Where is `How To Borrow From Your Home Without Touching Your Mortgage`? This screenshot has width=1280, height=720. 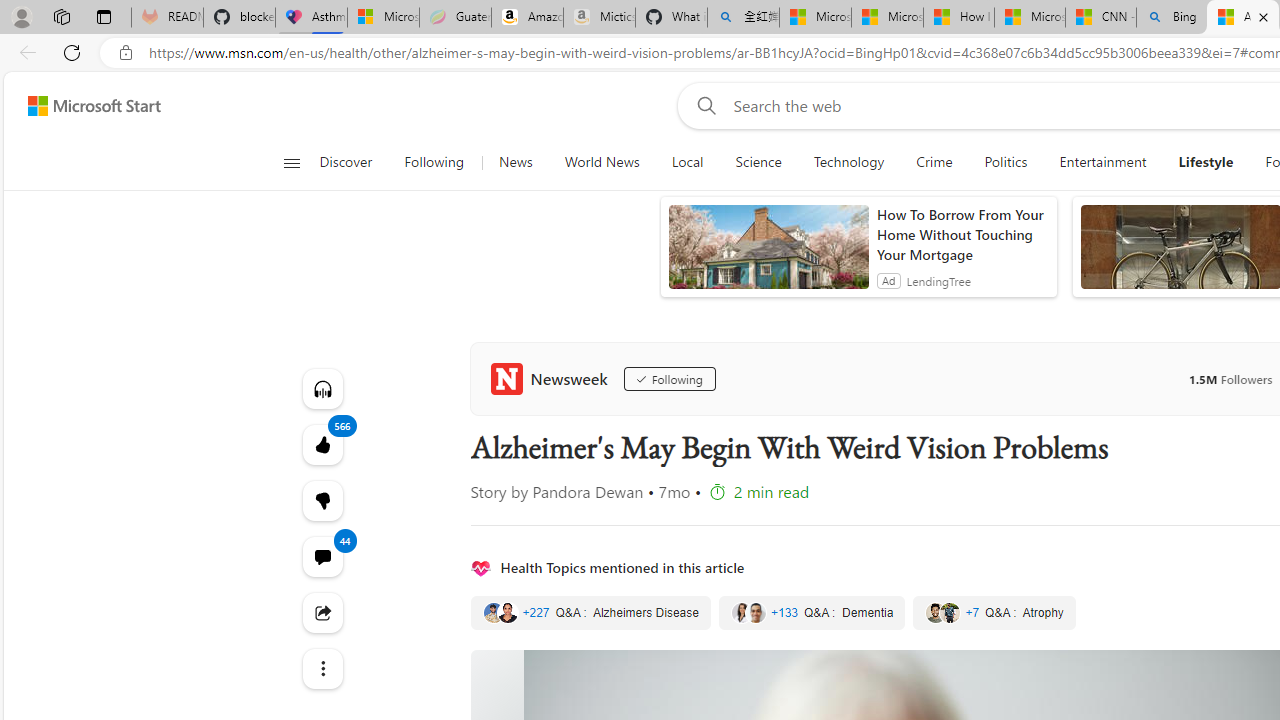 How To Borrow From Your Home Without Touching Your Mortgage is located at coordinates (962, 234).